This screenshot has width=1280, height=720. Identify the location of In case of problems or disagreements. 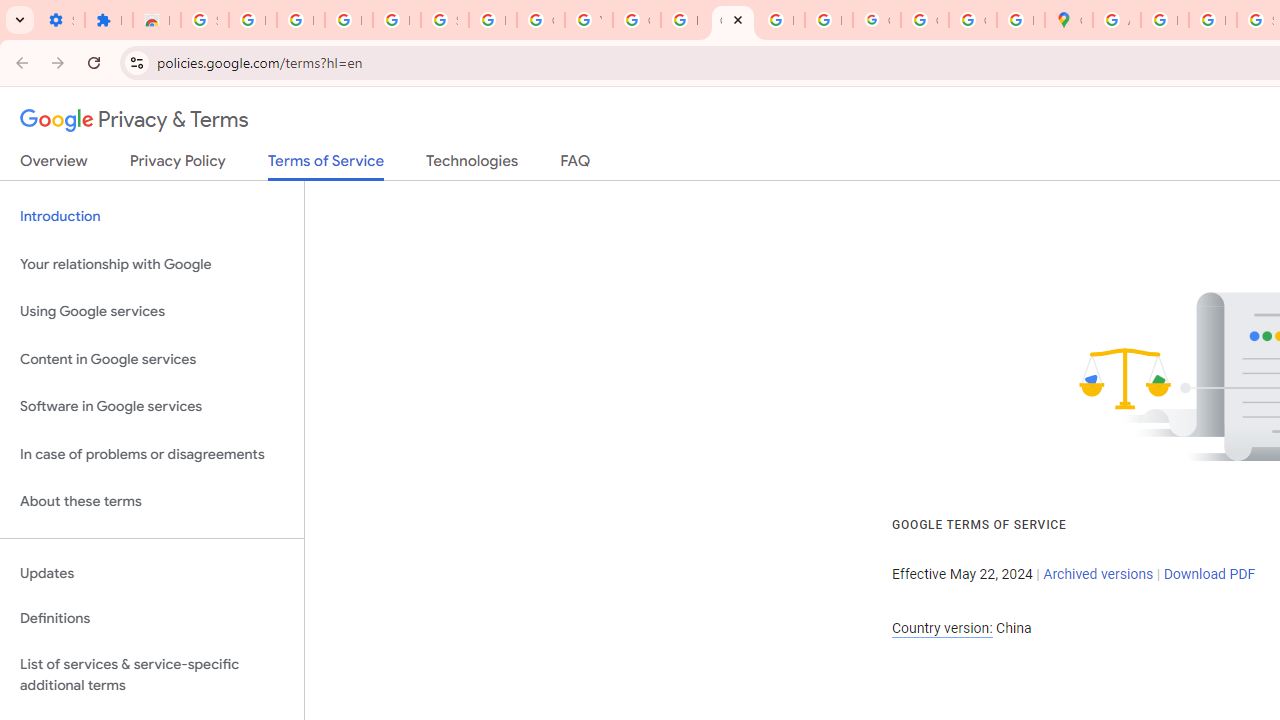
(152, 454).